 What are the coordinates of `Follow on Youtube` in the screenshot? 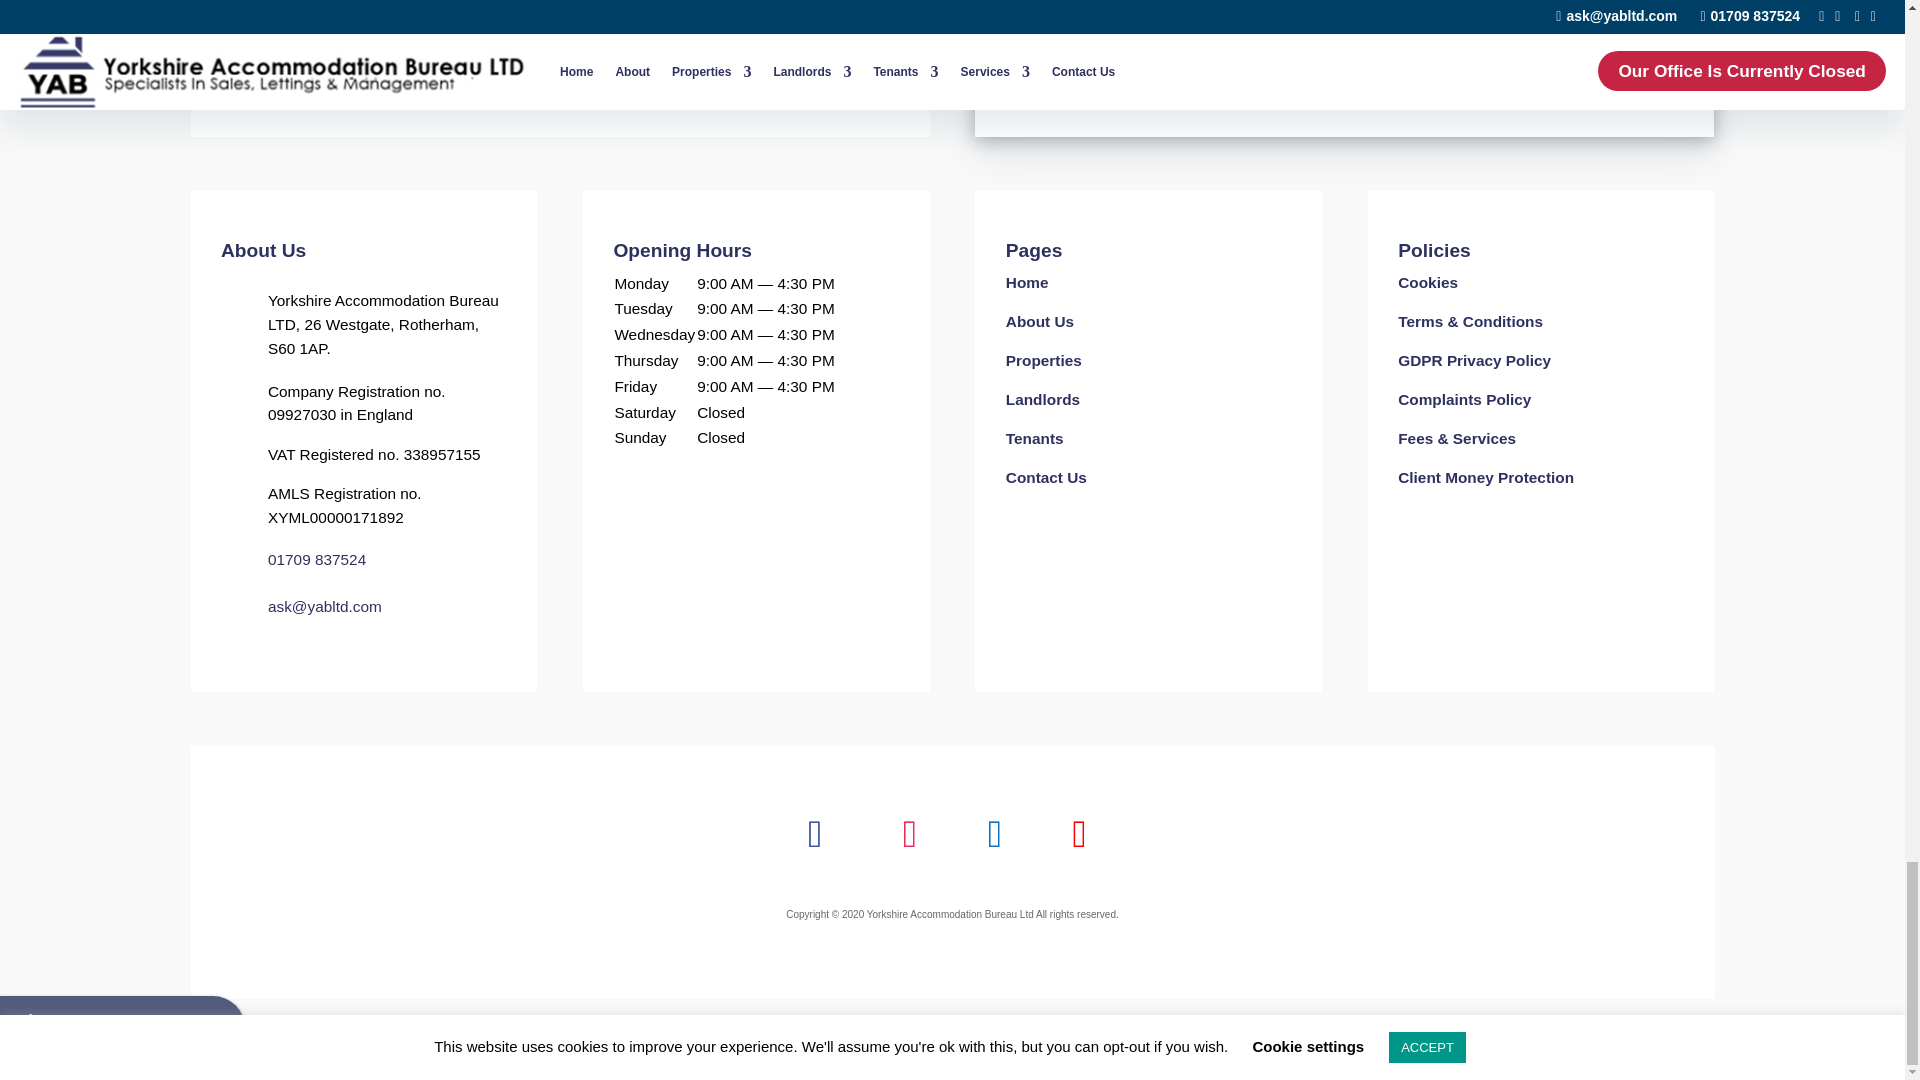 It's located at (1078, 834).